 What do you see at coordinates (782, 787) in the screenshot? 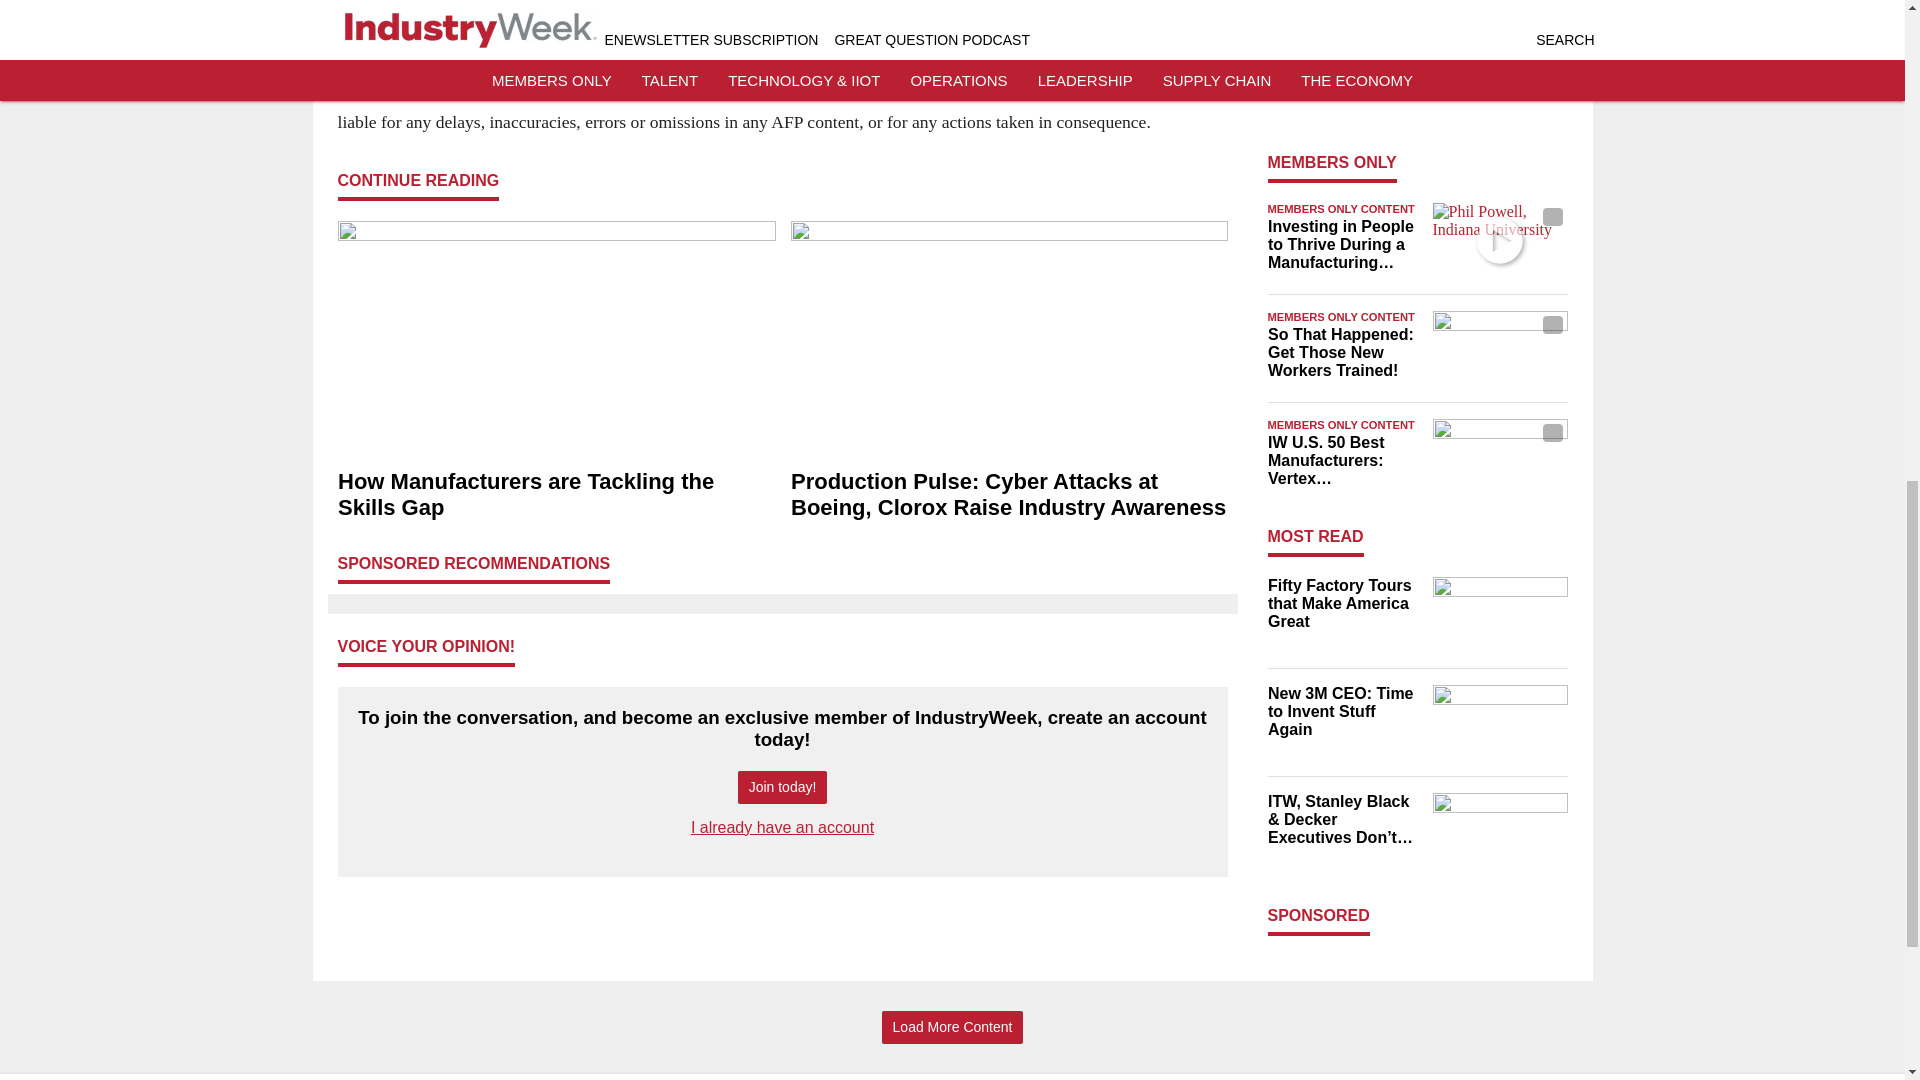
I see `Join today!` at bounding box center [782, 787].